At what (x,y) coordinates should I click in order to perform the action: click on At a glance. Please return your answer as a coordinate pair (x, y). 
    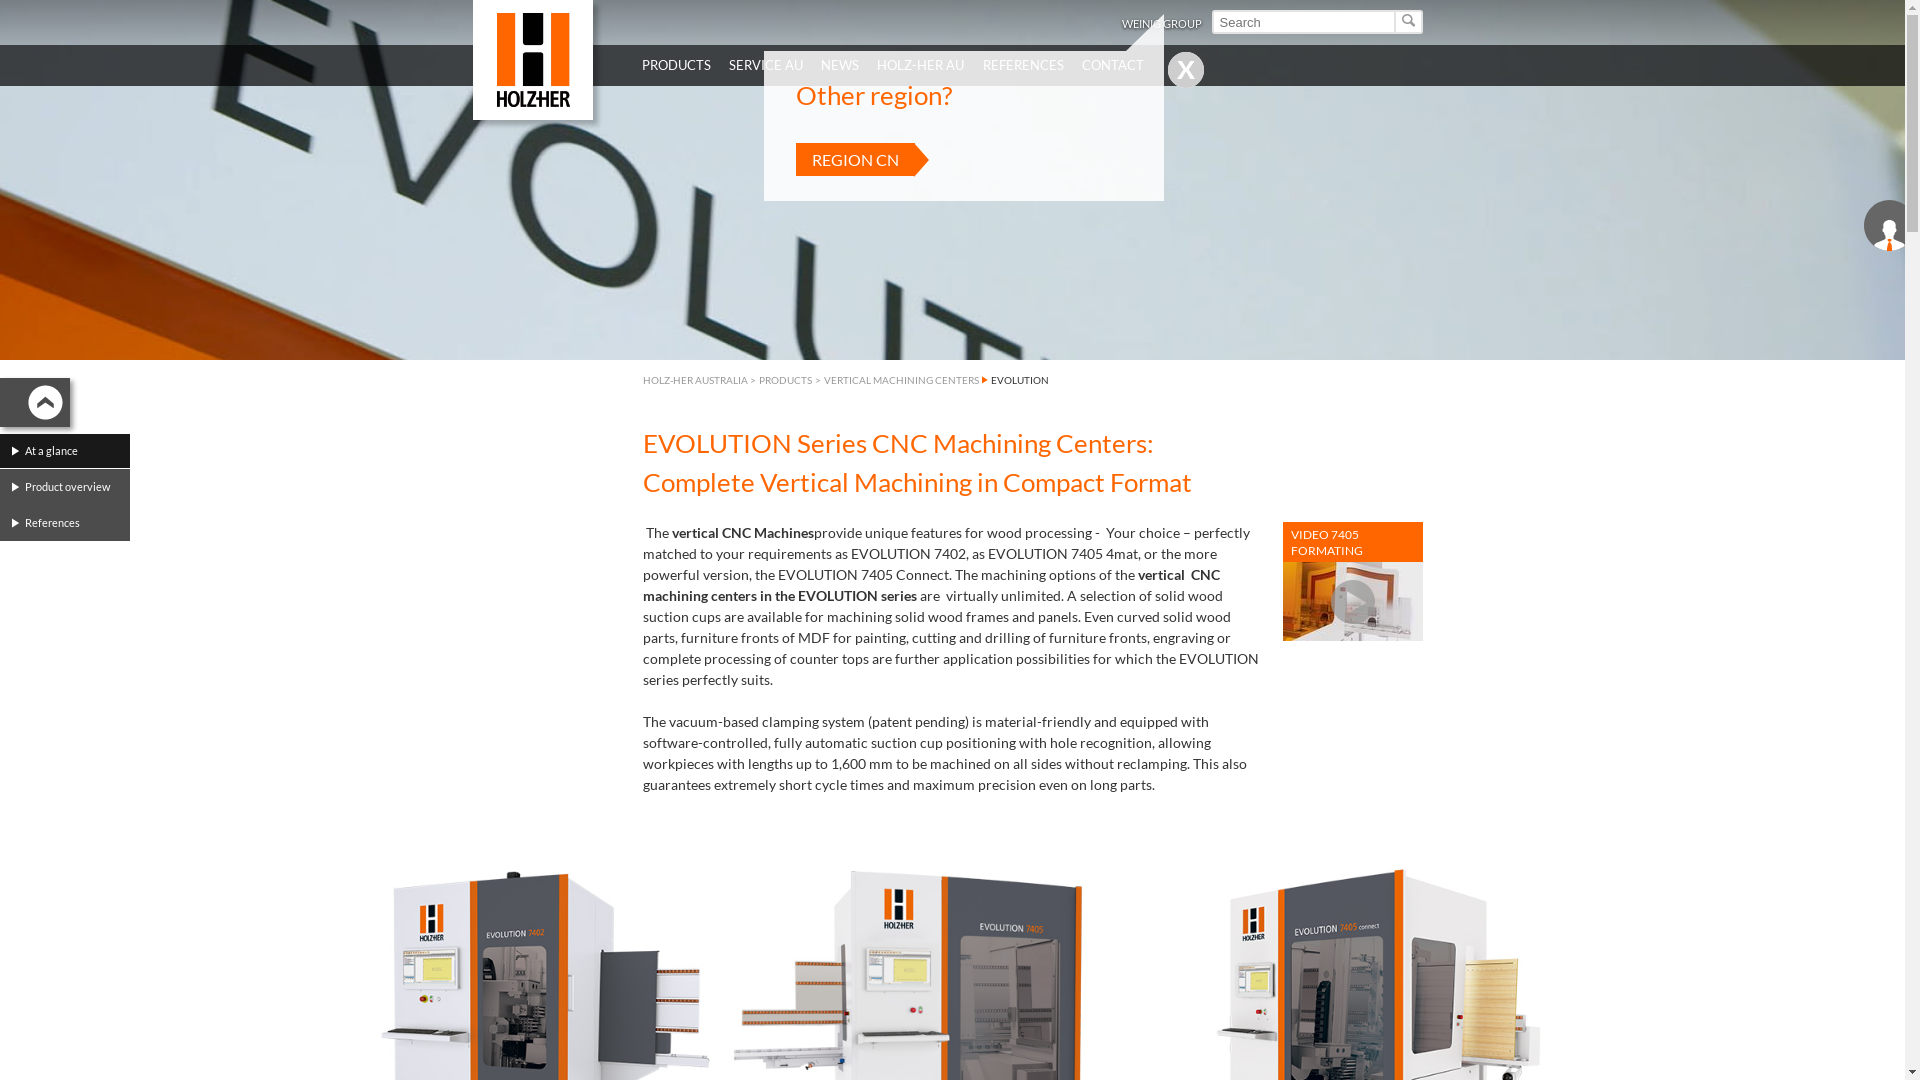
    Looking at the image, I should click on (70, 451).